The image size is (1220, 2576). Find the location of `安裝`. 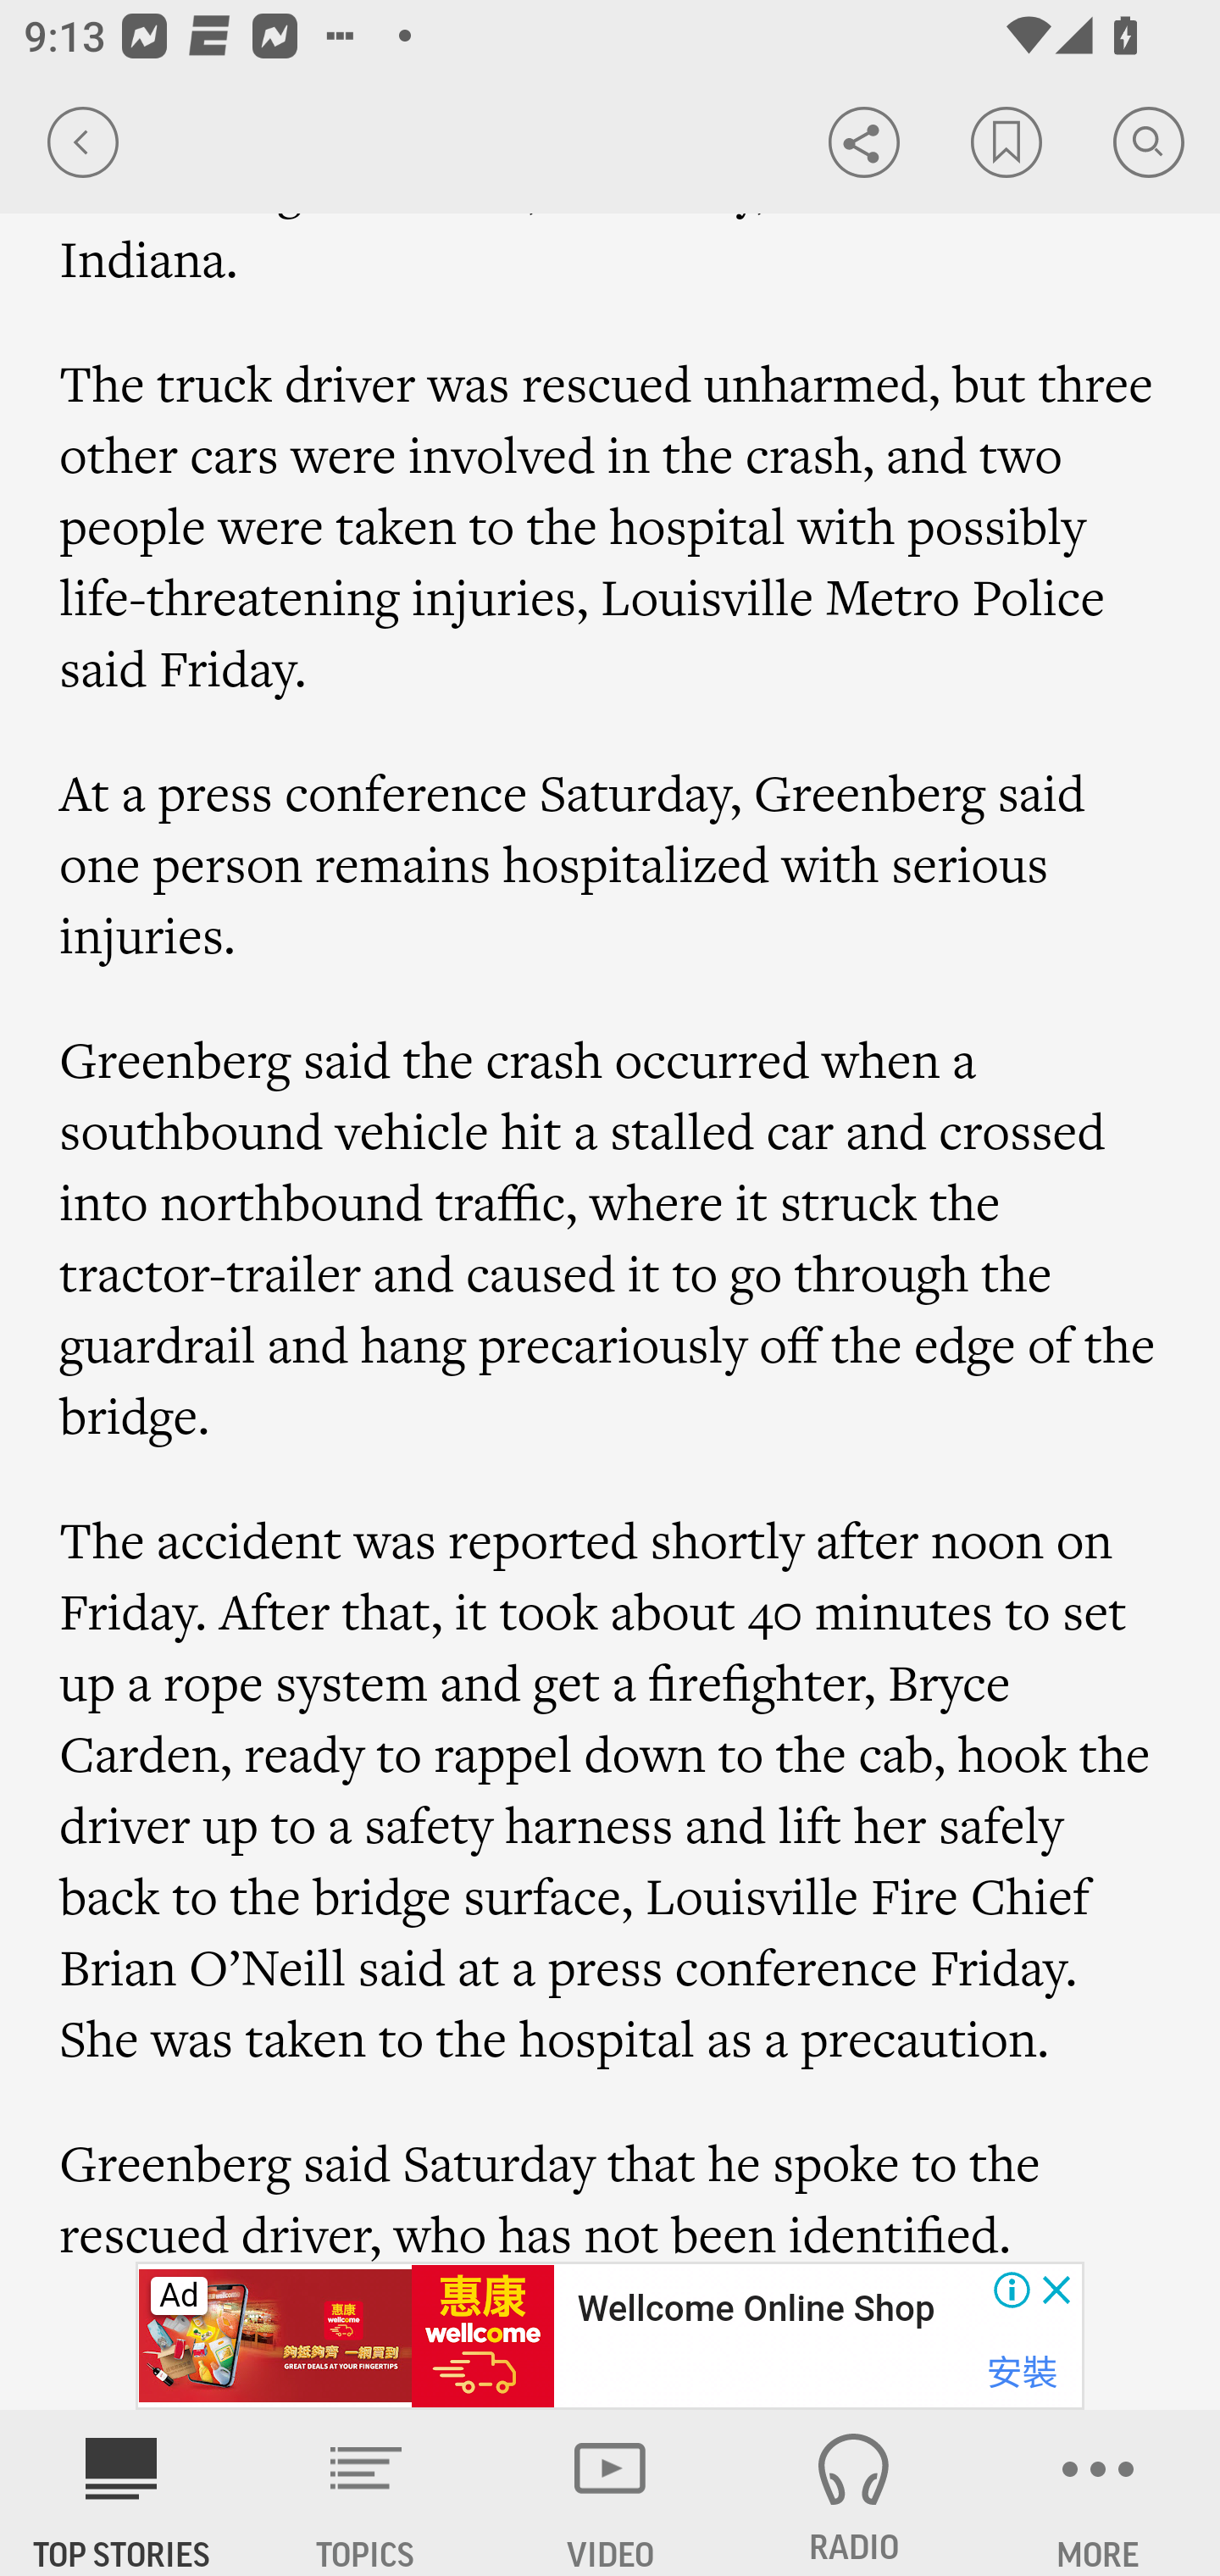

安裝 is located at coordinates (1022, 2373).